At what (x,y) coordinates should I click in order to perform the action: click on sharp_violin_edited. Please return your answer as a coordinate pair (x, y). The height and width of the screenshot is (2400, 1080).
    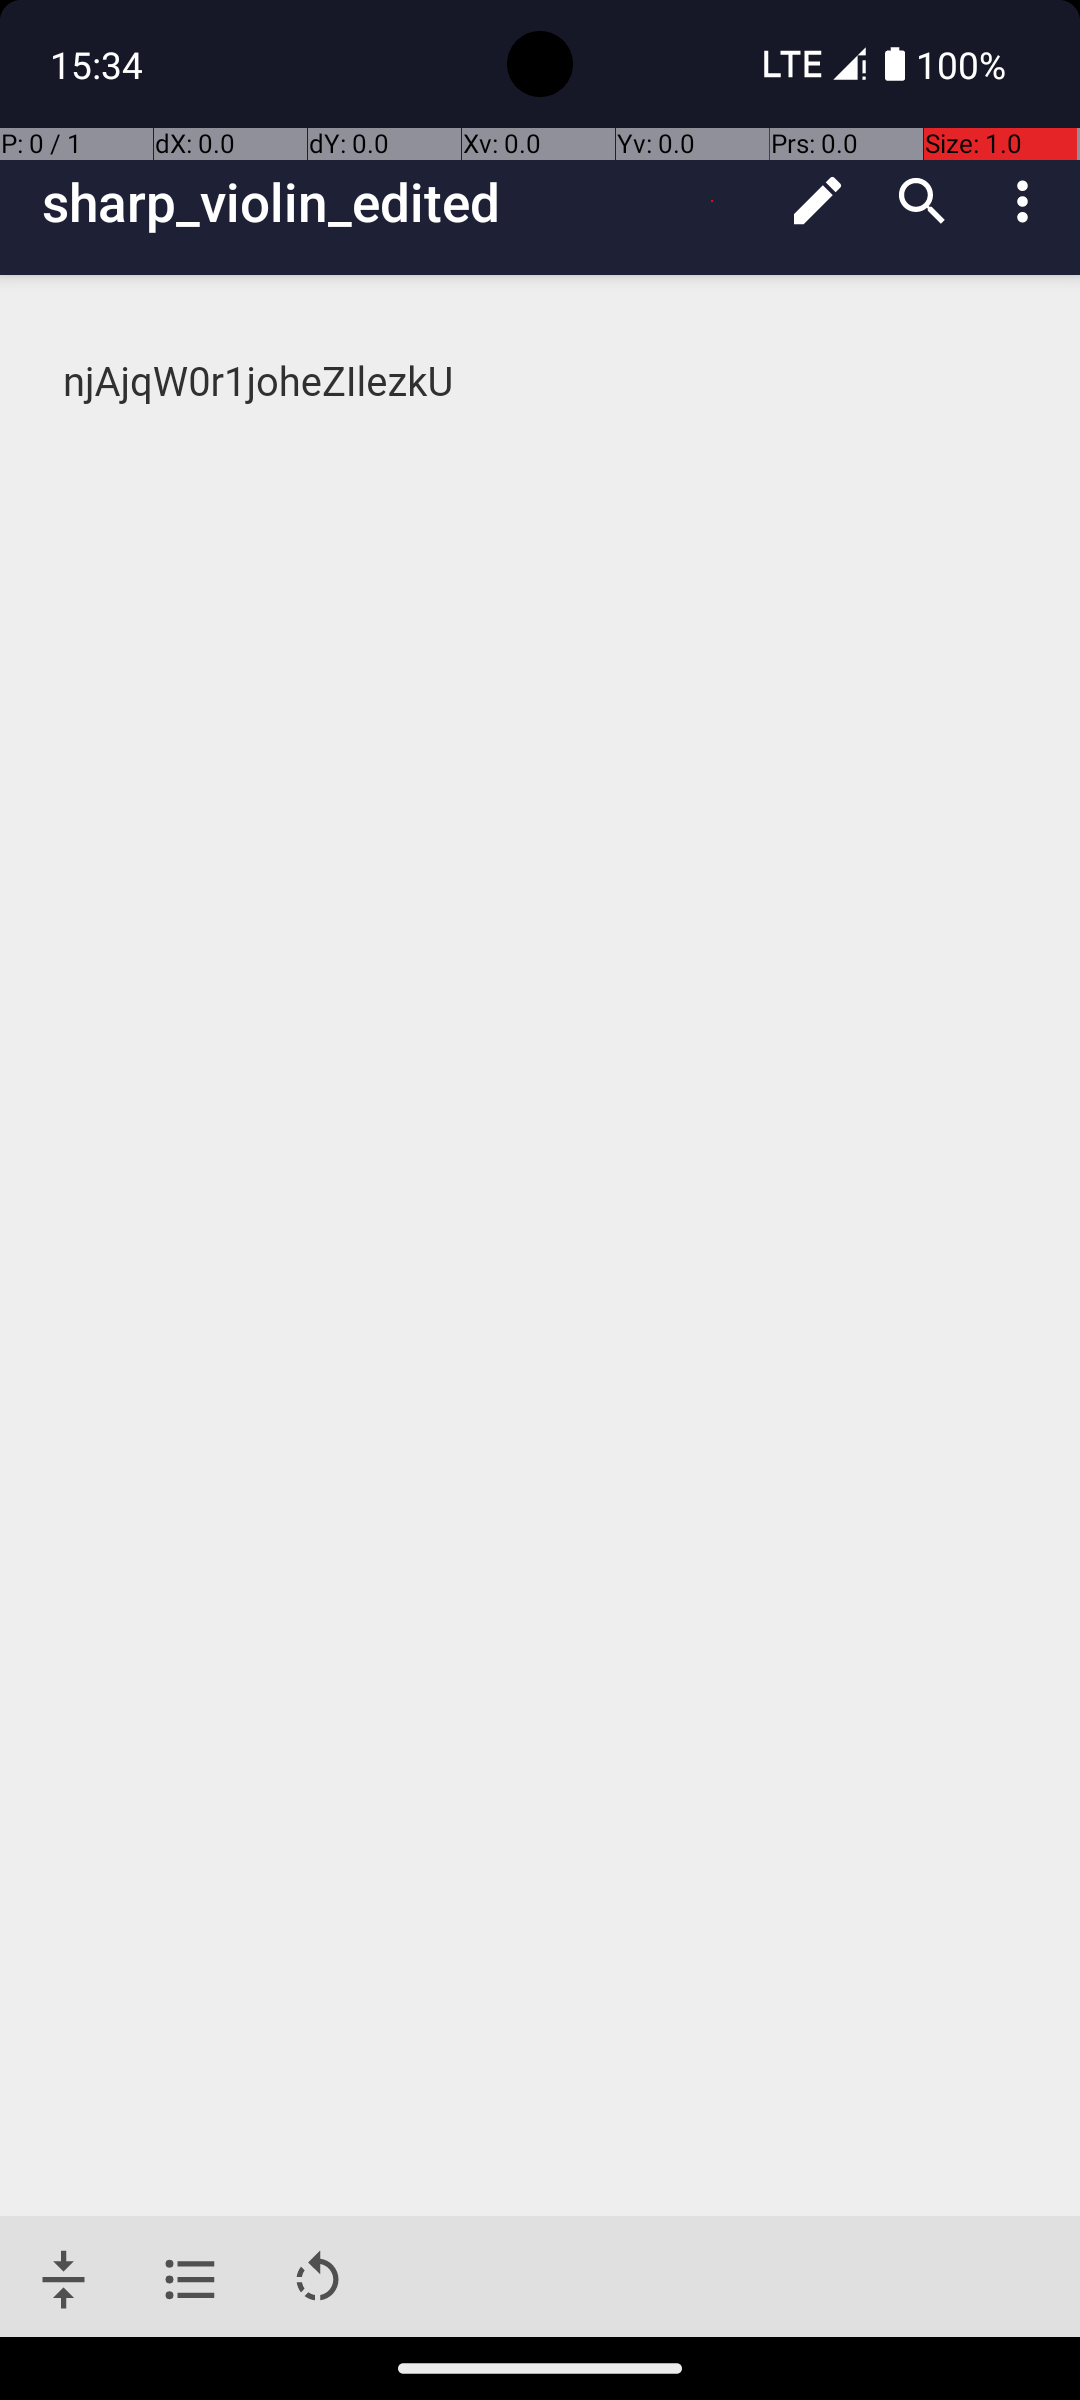
    Looking at the image, I should click on (404, 202).